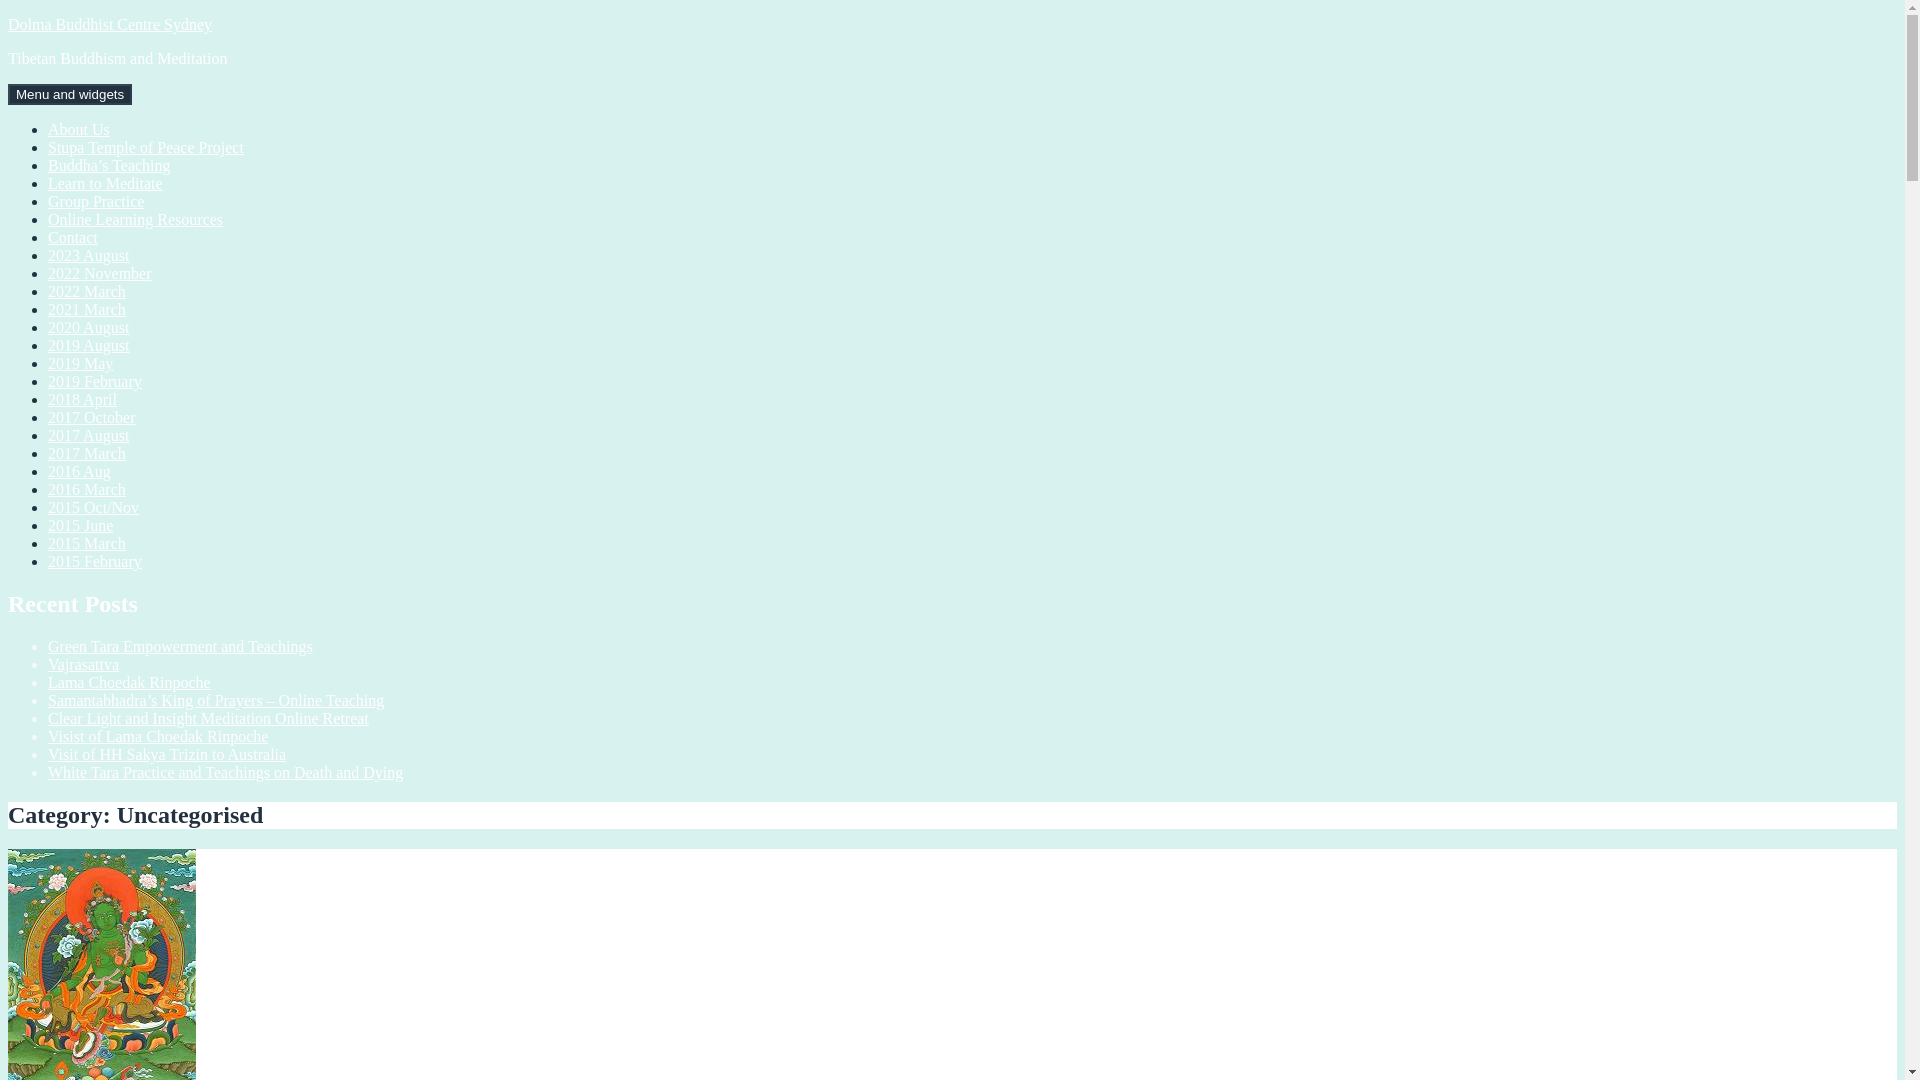 The height and width of the screenshot is (1080, 1920). What do you see at coordinates (100, 274) in the screenshot?
I see `2022 November` at bounding box center [100, 274].